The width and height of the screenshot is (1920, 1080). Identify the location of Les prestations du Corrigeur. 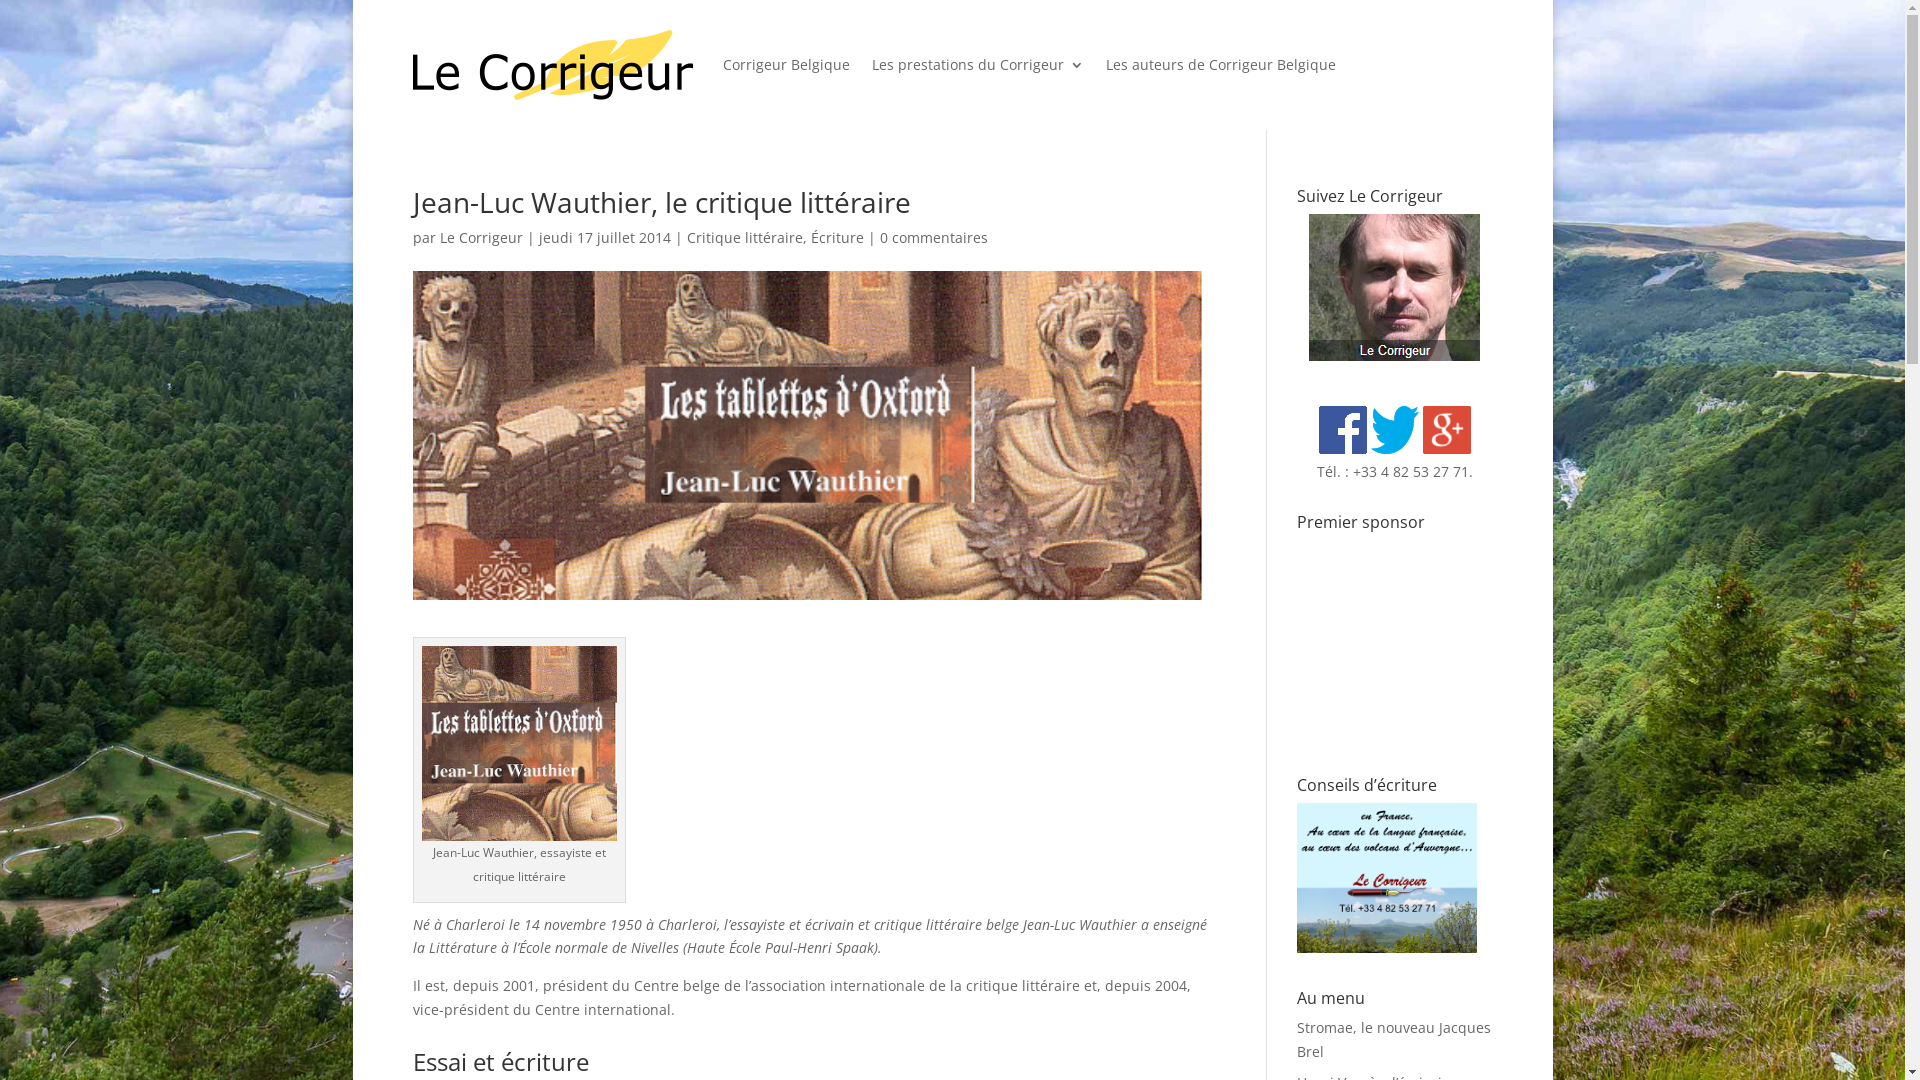
(978, 65).